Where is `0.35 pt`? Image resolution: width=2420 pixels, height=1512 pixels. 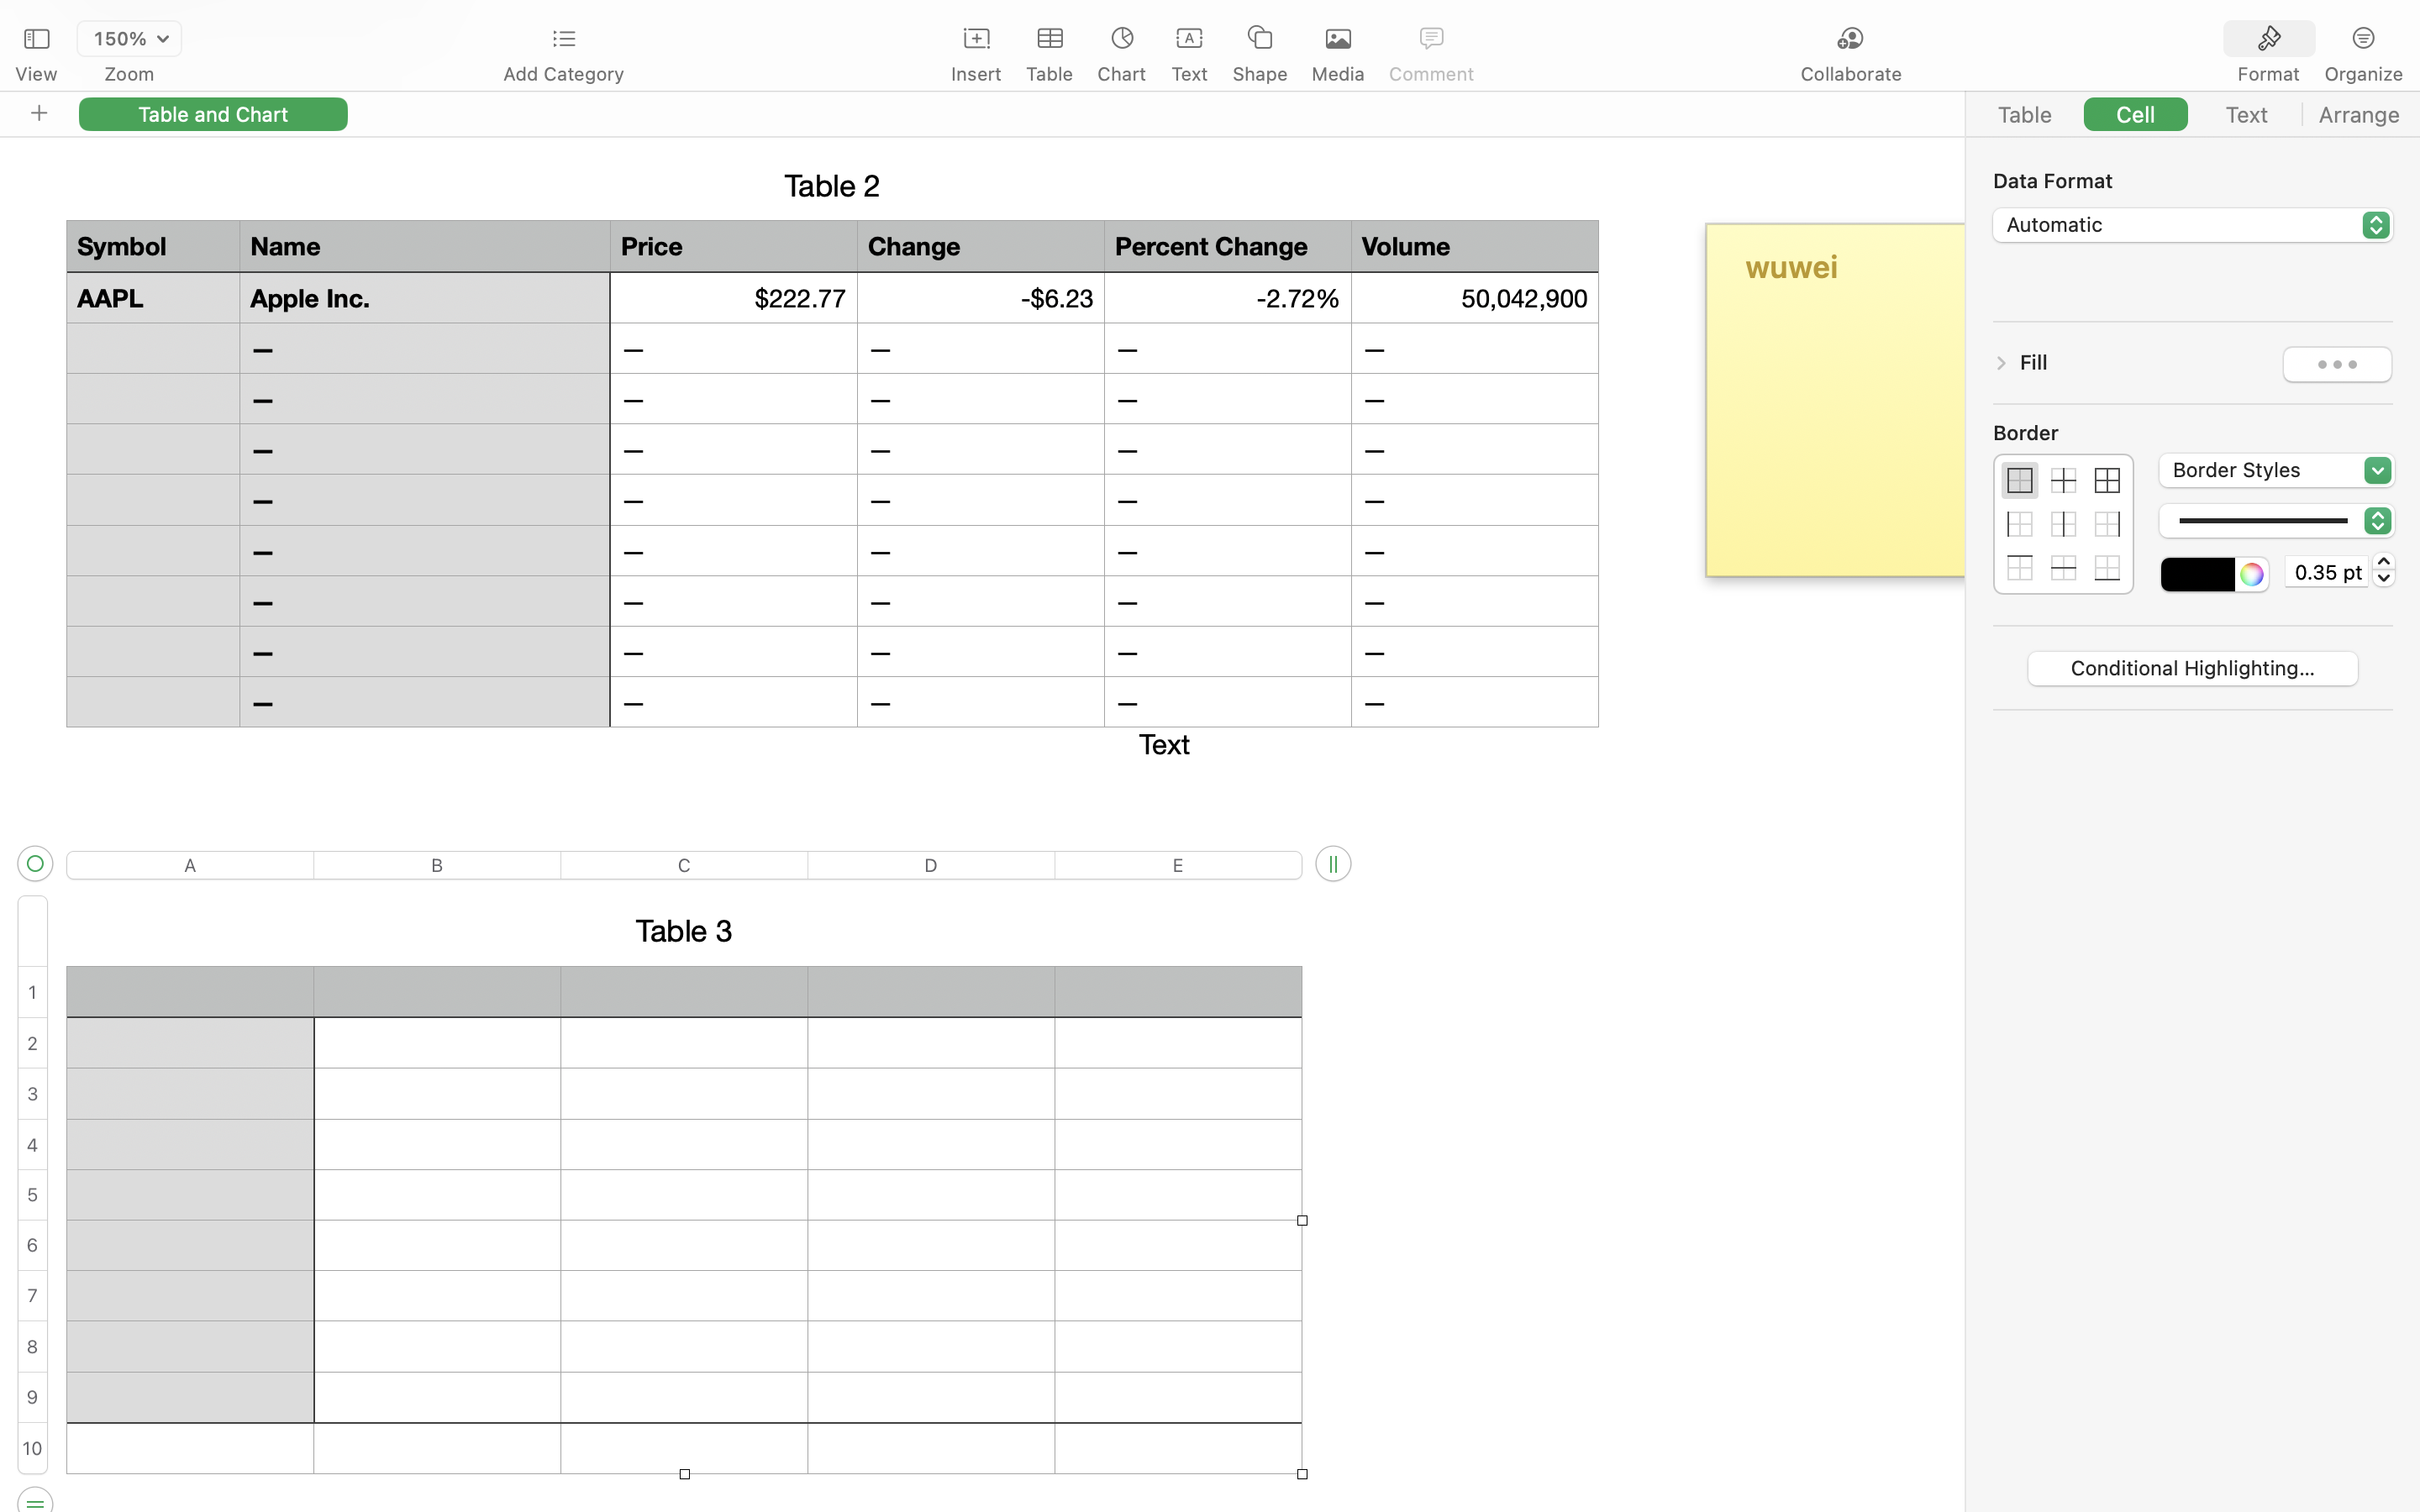
0.35 pt is located at coordinates (2327, 571).